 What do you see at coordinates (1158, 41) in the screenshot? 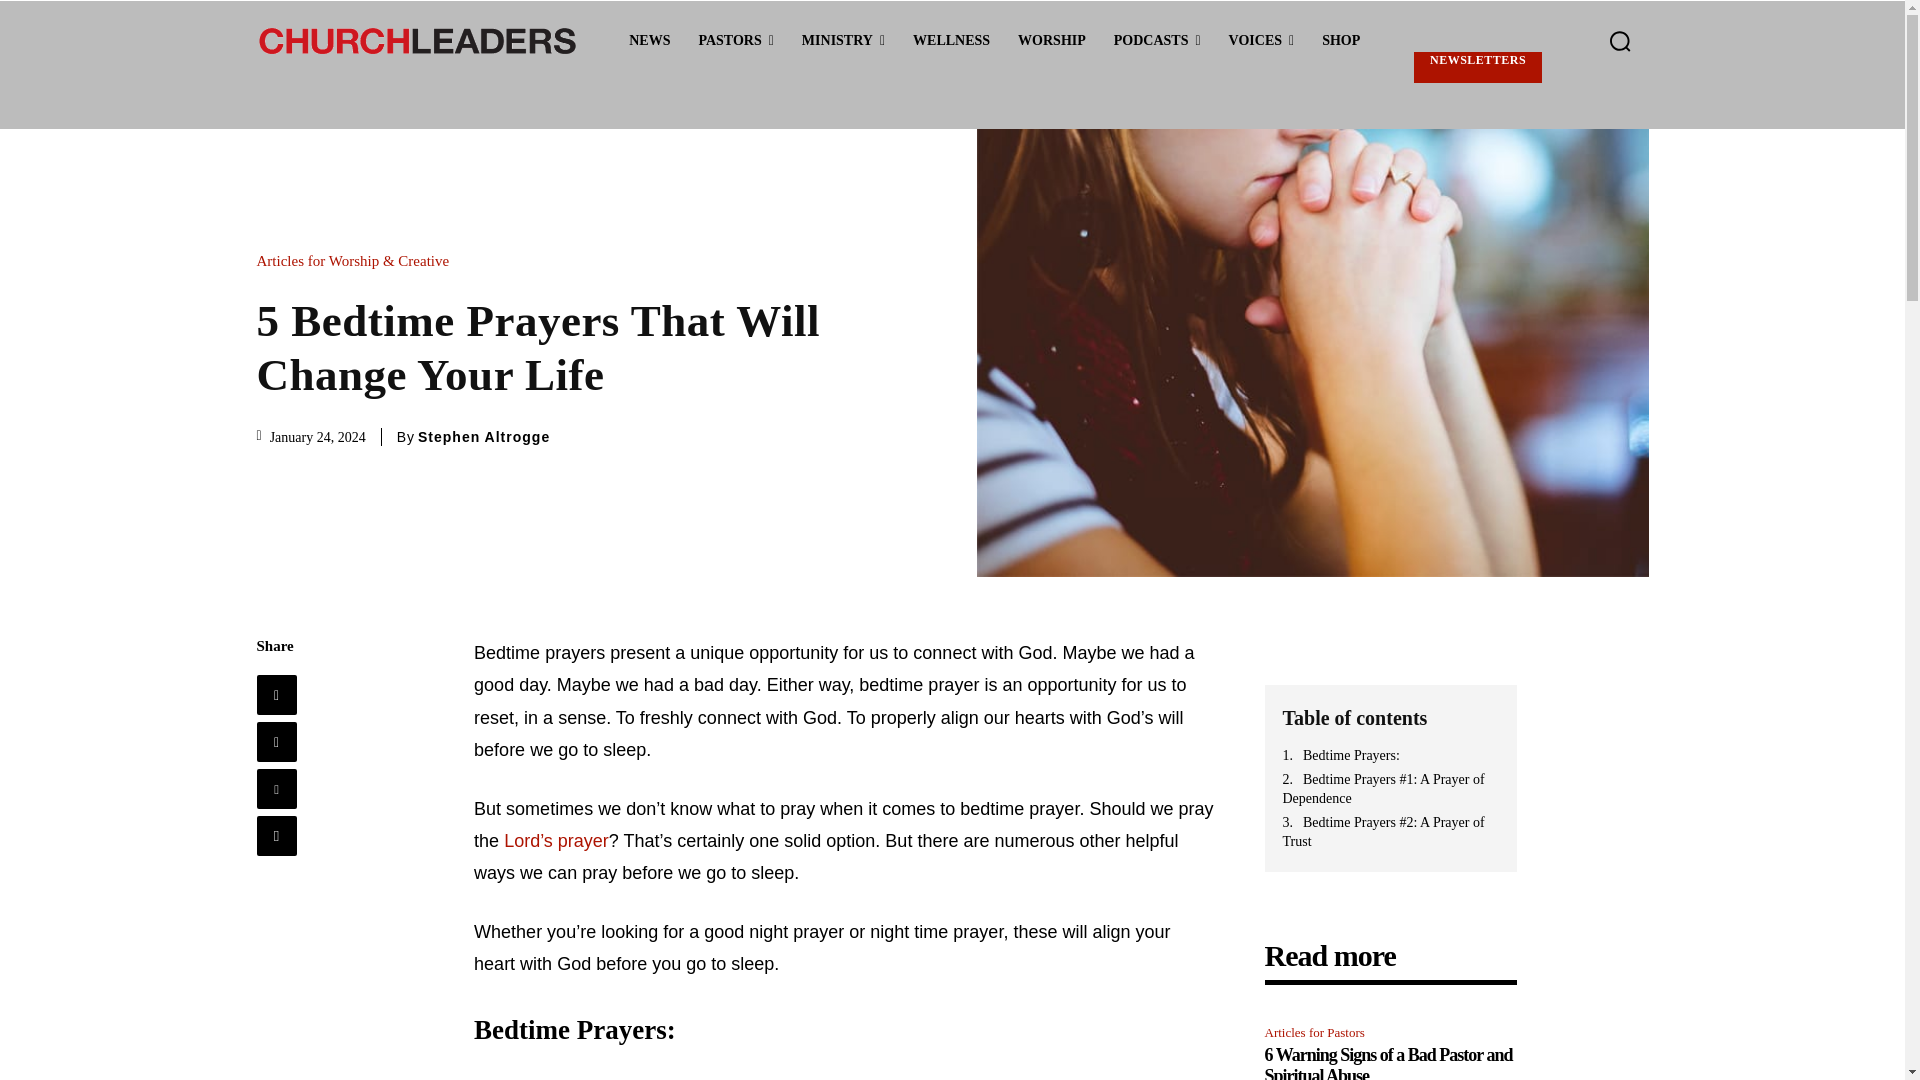
I see `PODCASTS` at bounding box center [1158, 41].